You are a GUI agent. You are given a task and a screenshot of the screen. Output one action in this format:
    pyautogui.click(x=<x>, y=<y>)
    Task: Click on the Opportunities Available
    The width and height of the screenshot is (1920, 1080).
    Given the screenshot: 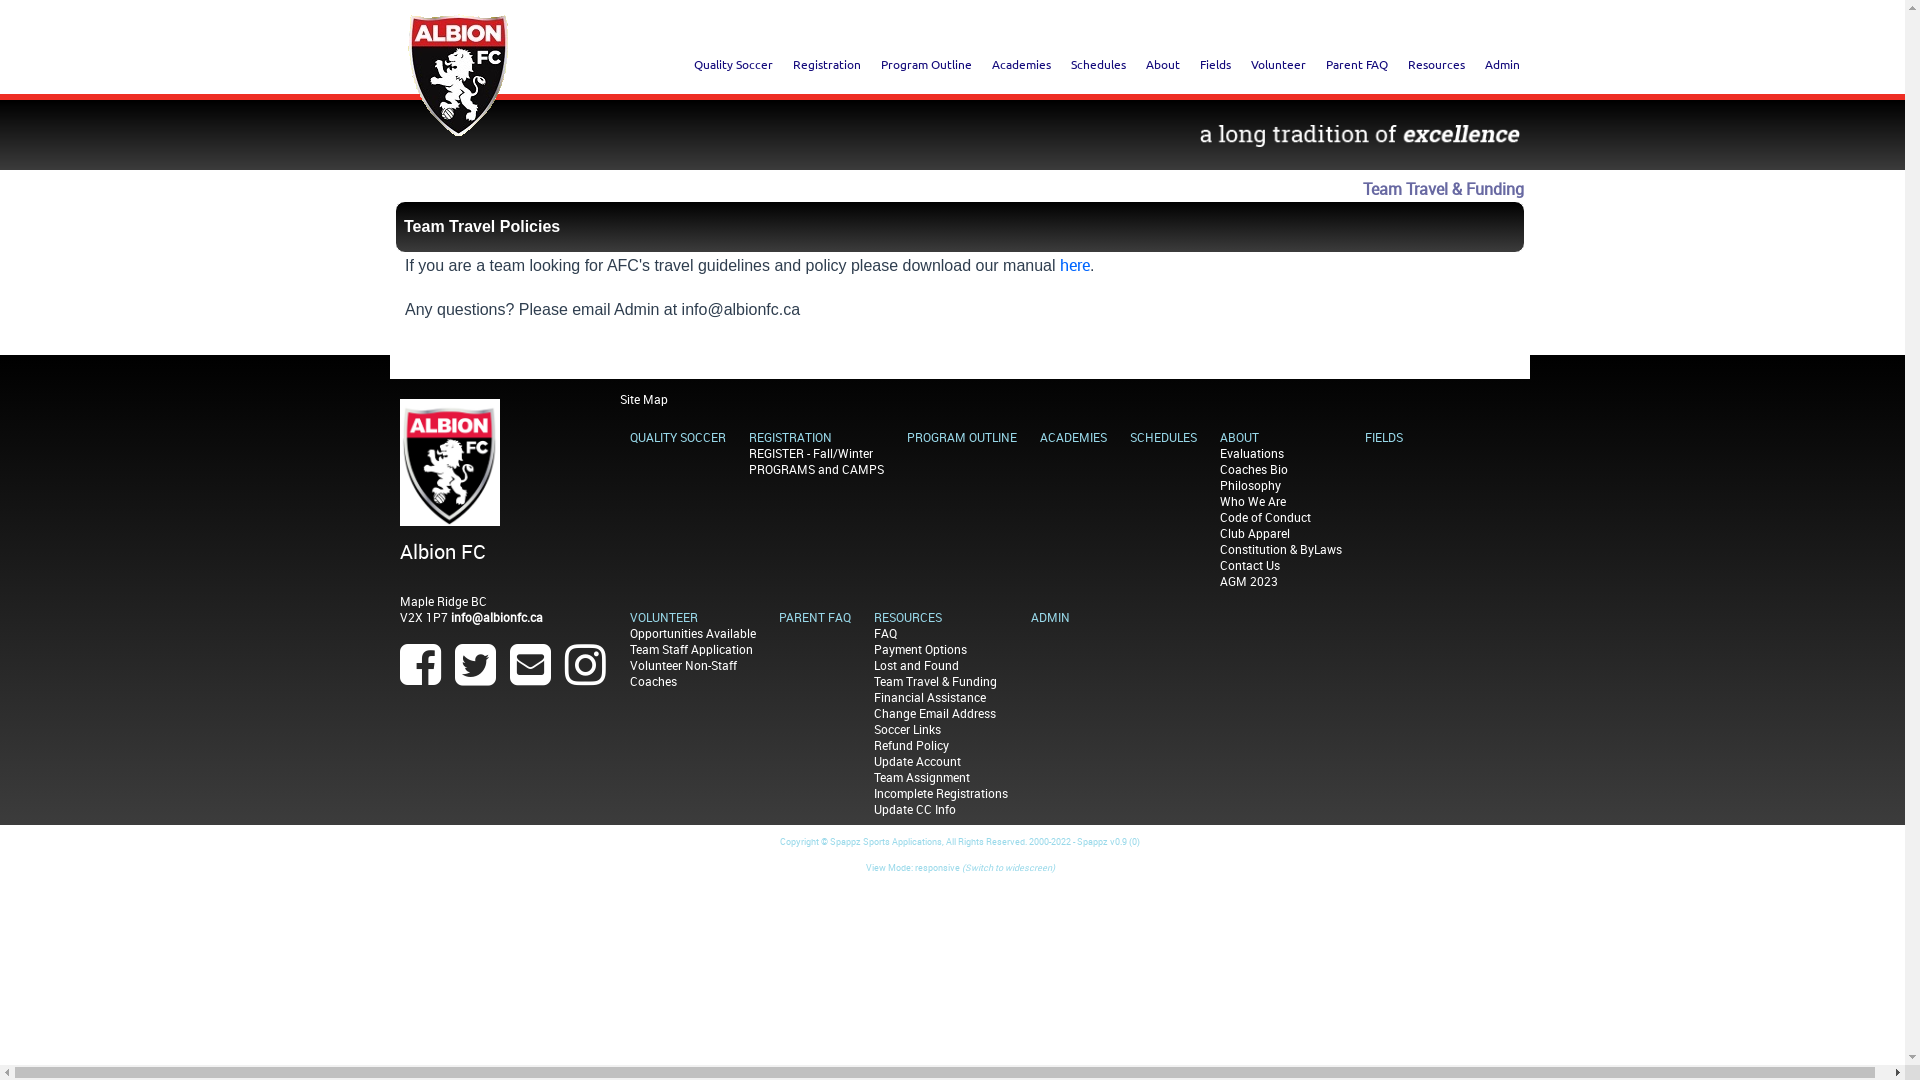 What is the action you would take?
    pyautogui.click(x=693, y=633)
    